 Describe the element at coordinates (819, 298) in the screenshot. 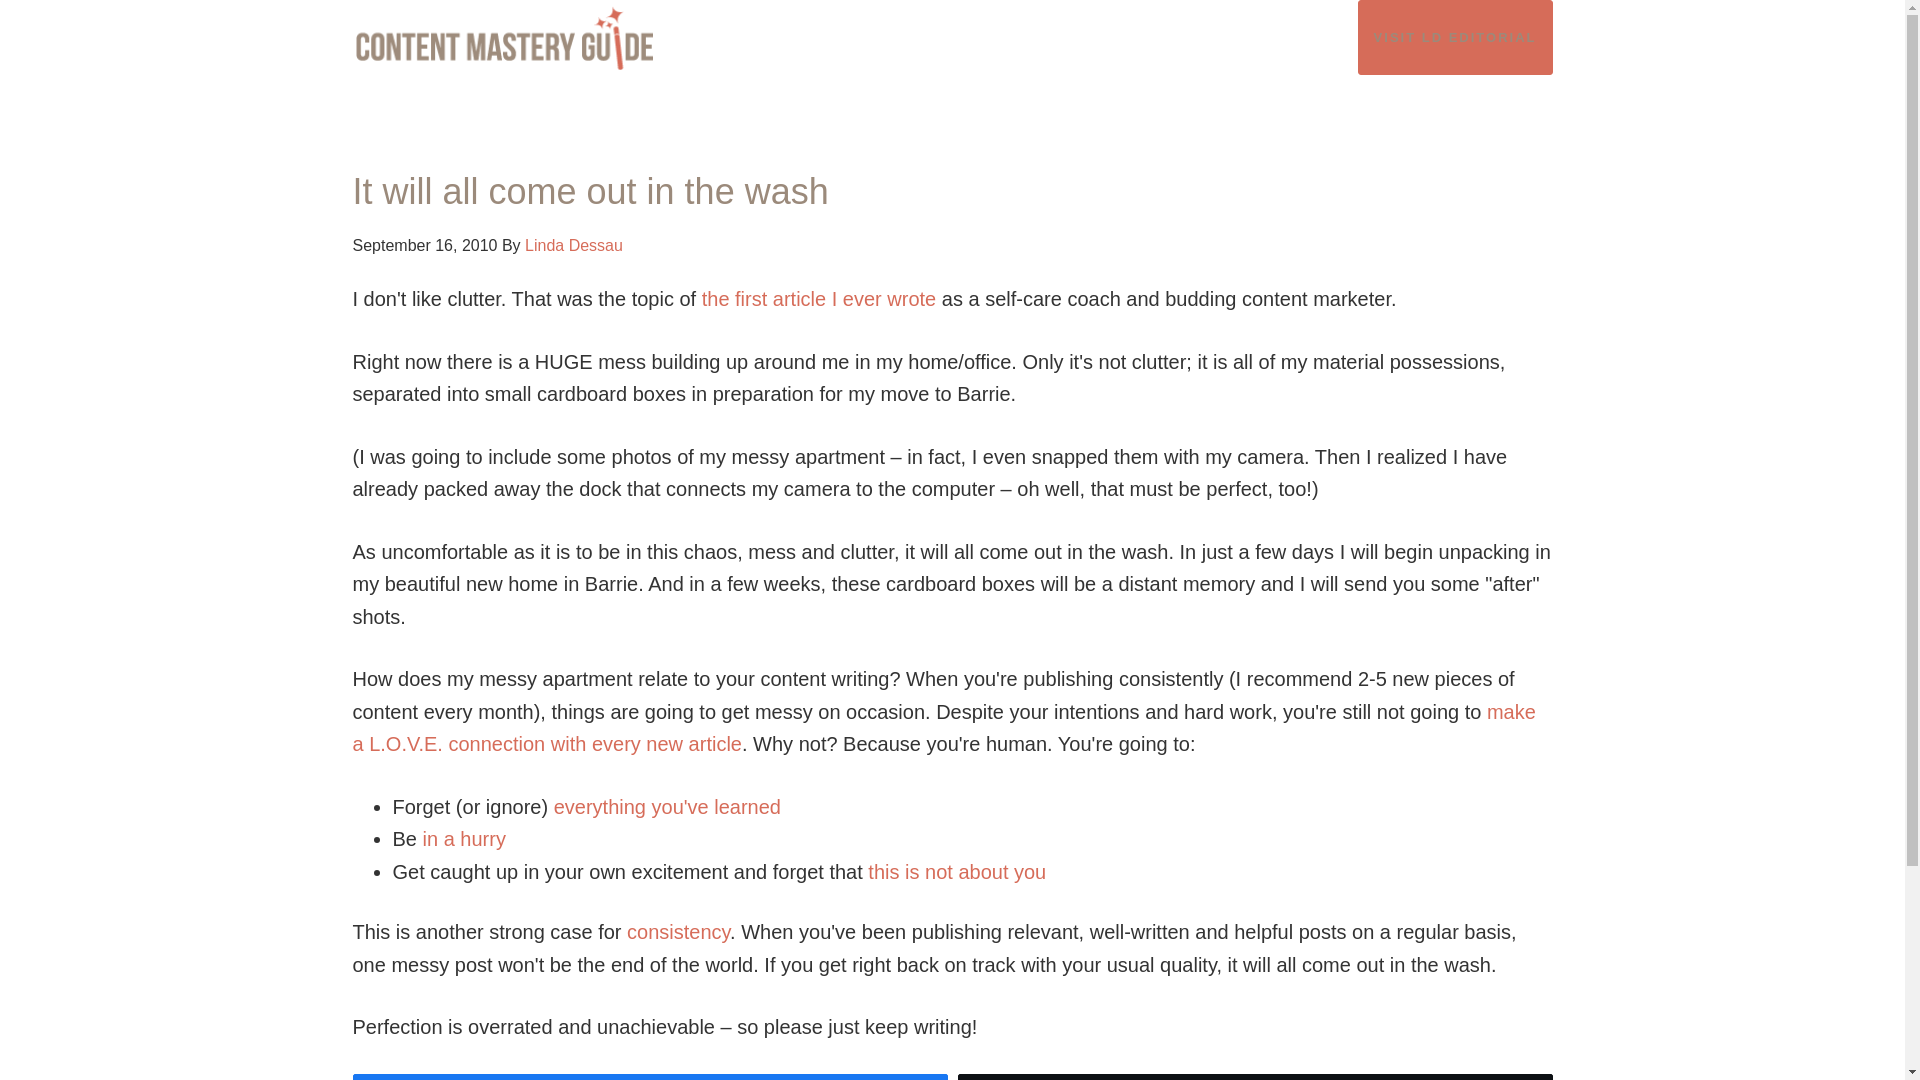

I see `the first article I ever wrote` at that location.